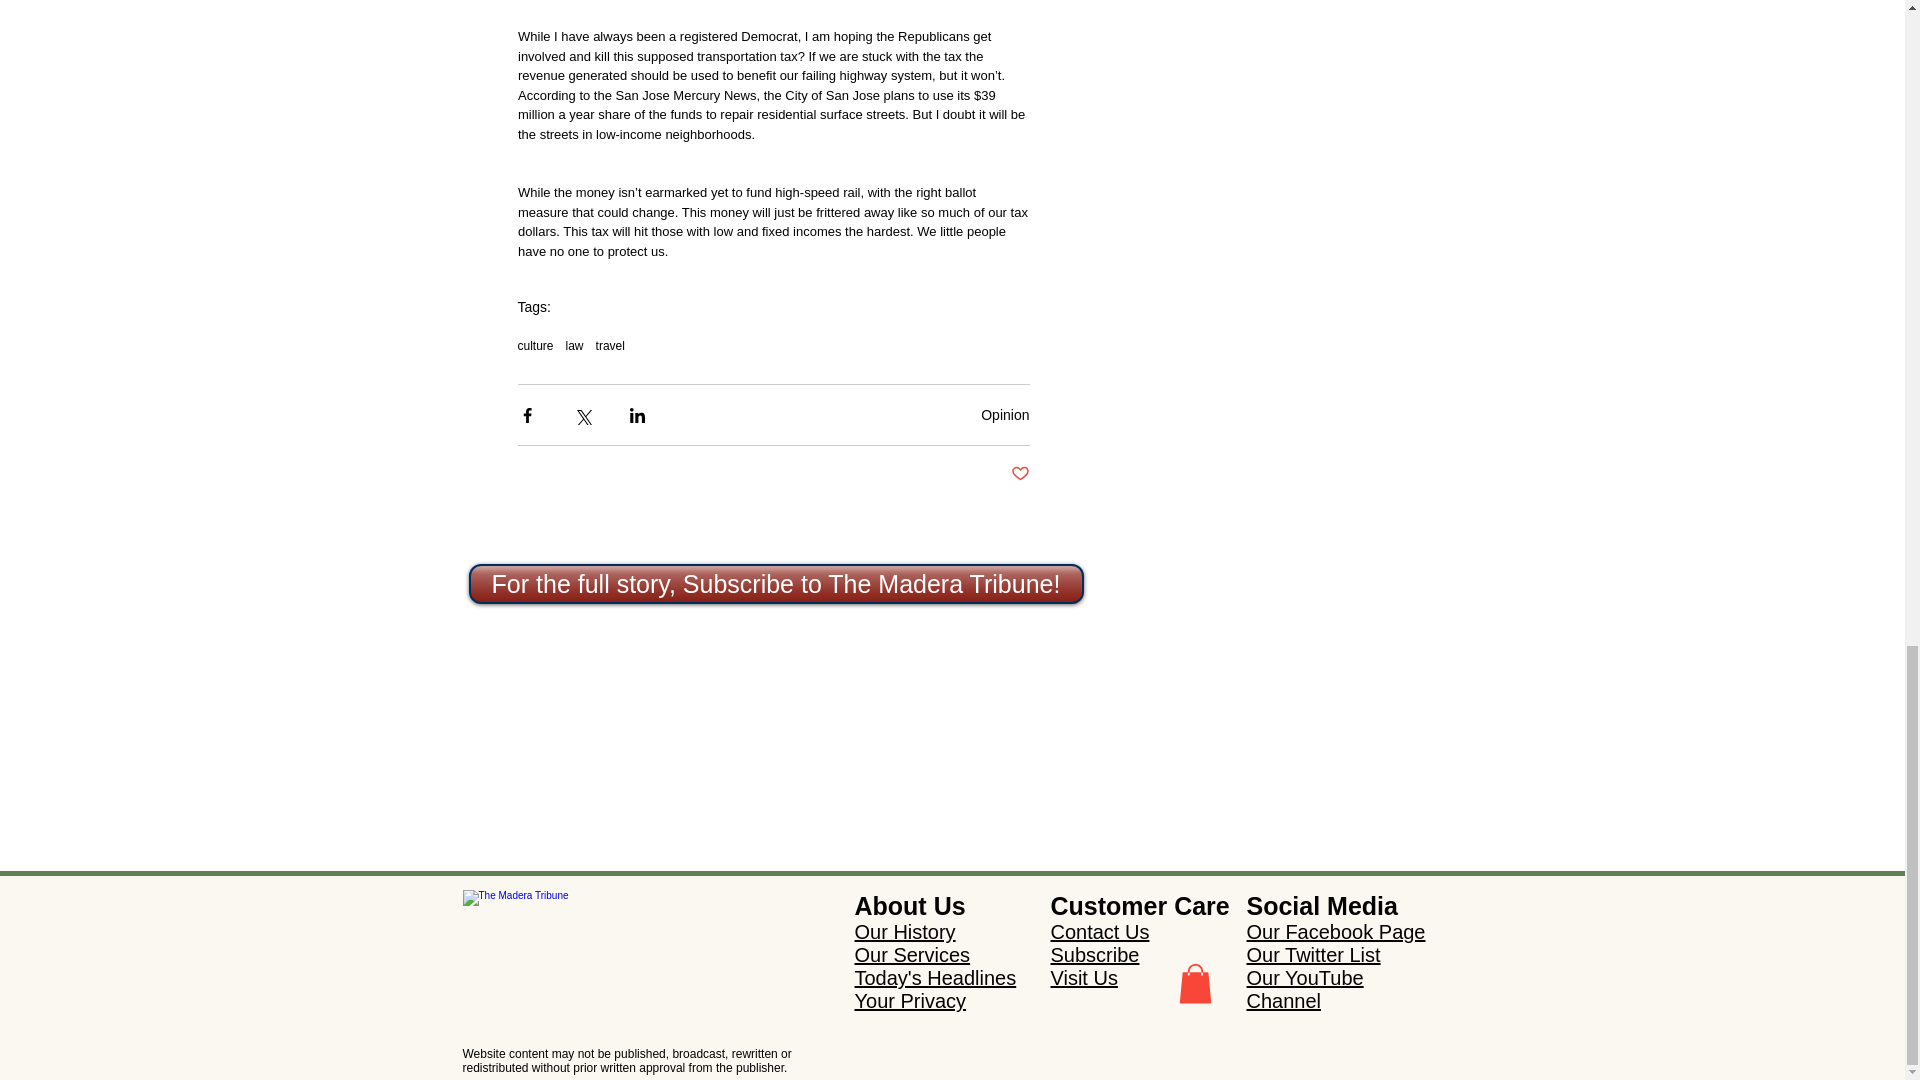 The height and width of the screenshot is (1080, 1920). What do you see at coordinates (775, 583) in the screenshot?
I see `For the full story, Subscribe to The Madera Tribune!` at bounding box center [775, 583].